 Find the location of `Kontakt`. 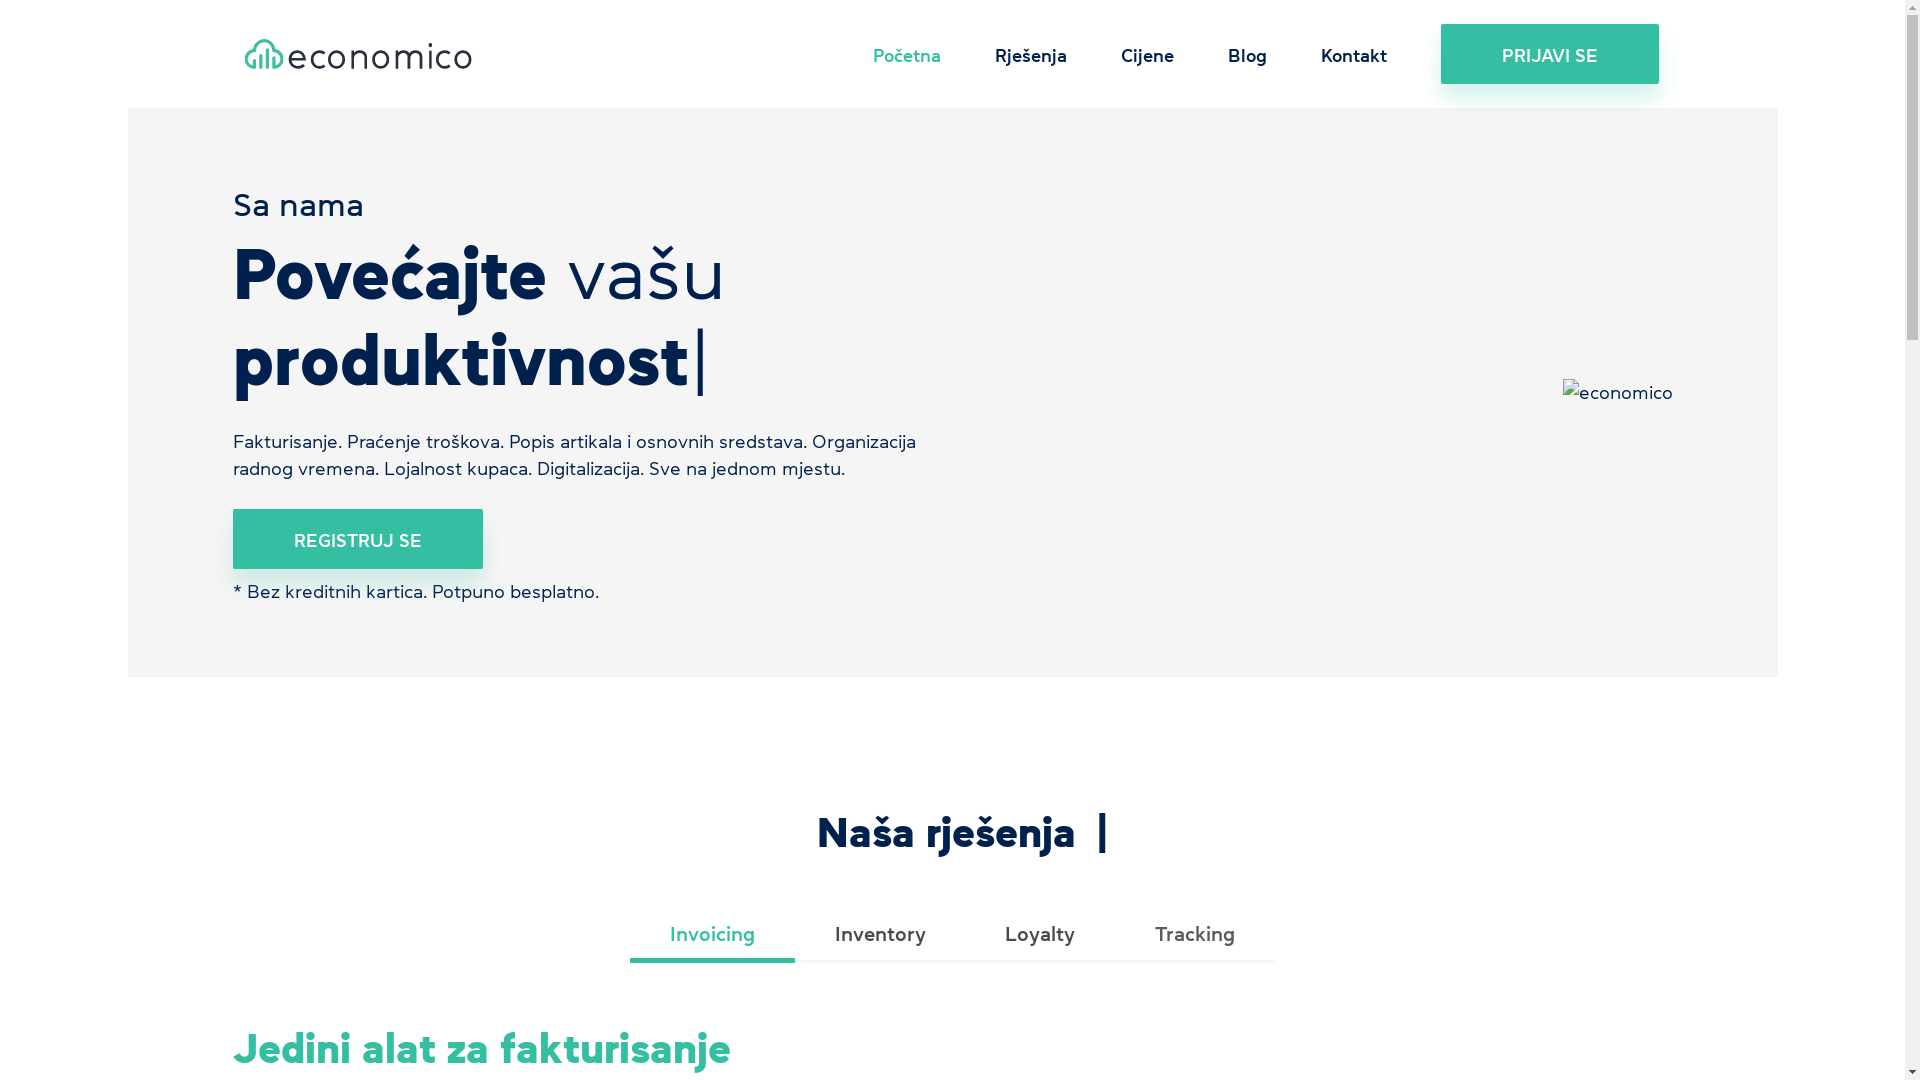

Kontakt is located at coordinates (1354, 54).